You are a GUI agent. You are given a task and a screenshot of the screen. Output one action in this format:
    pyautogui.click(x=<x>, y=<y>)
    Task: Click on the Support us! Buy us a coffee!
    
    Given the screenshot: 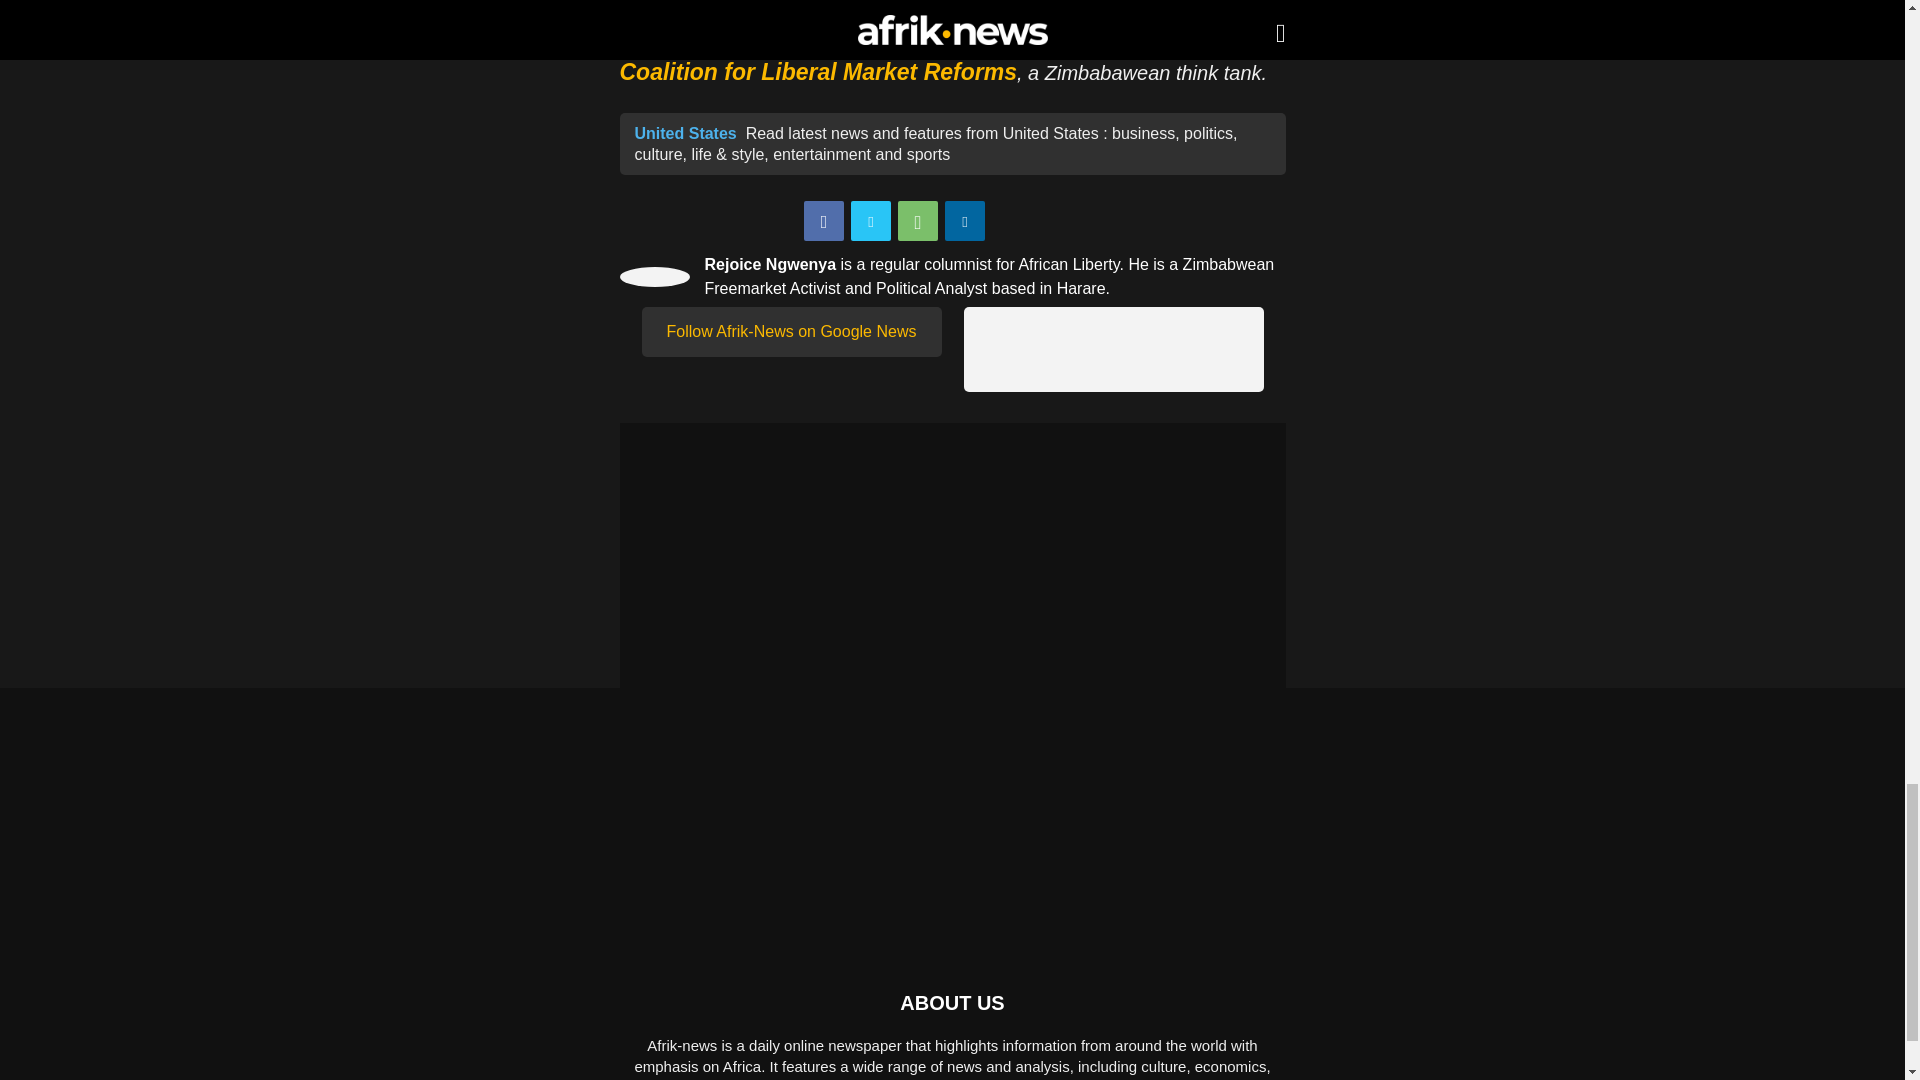 What is the action you would take?
    pyautogui.click(x=1113, y=349)
    